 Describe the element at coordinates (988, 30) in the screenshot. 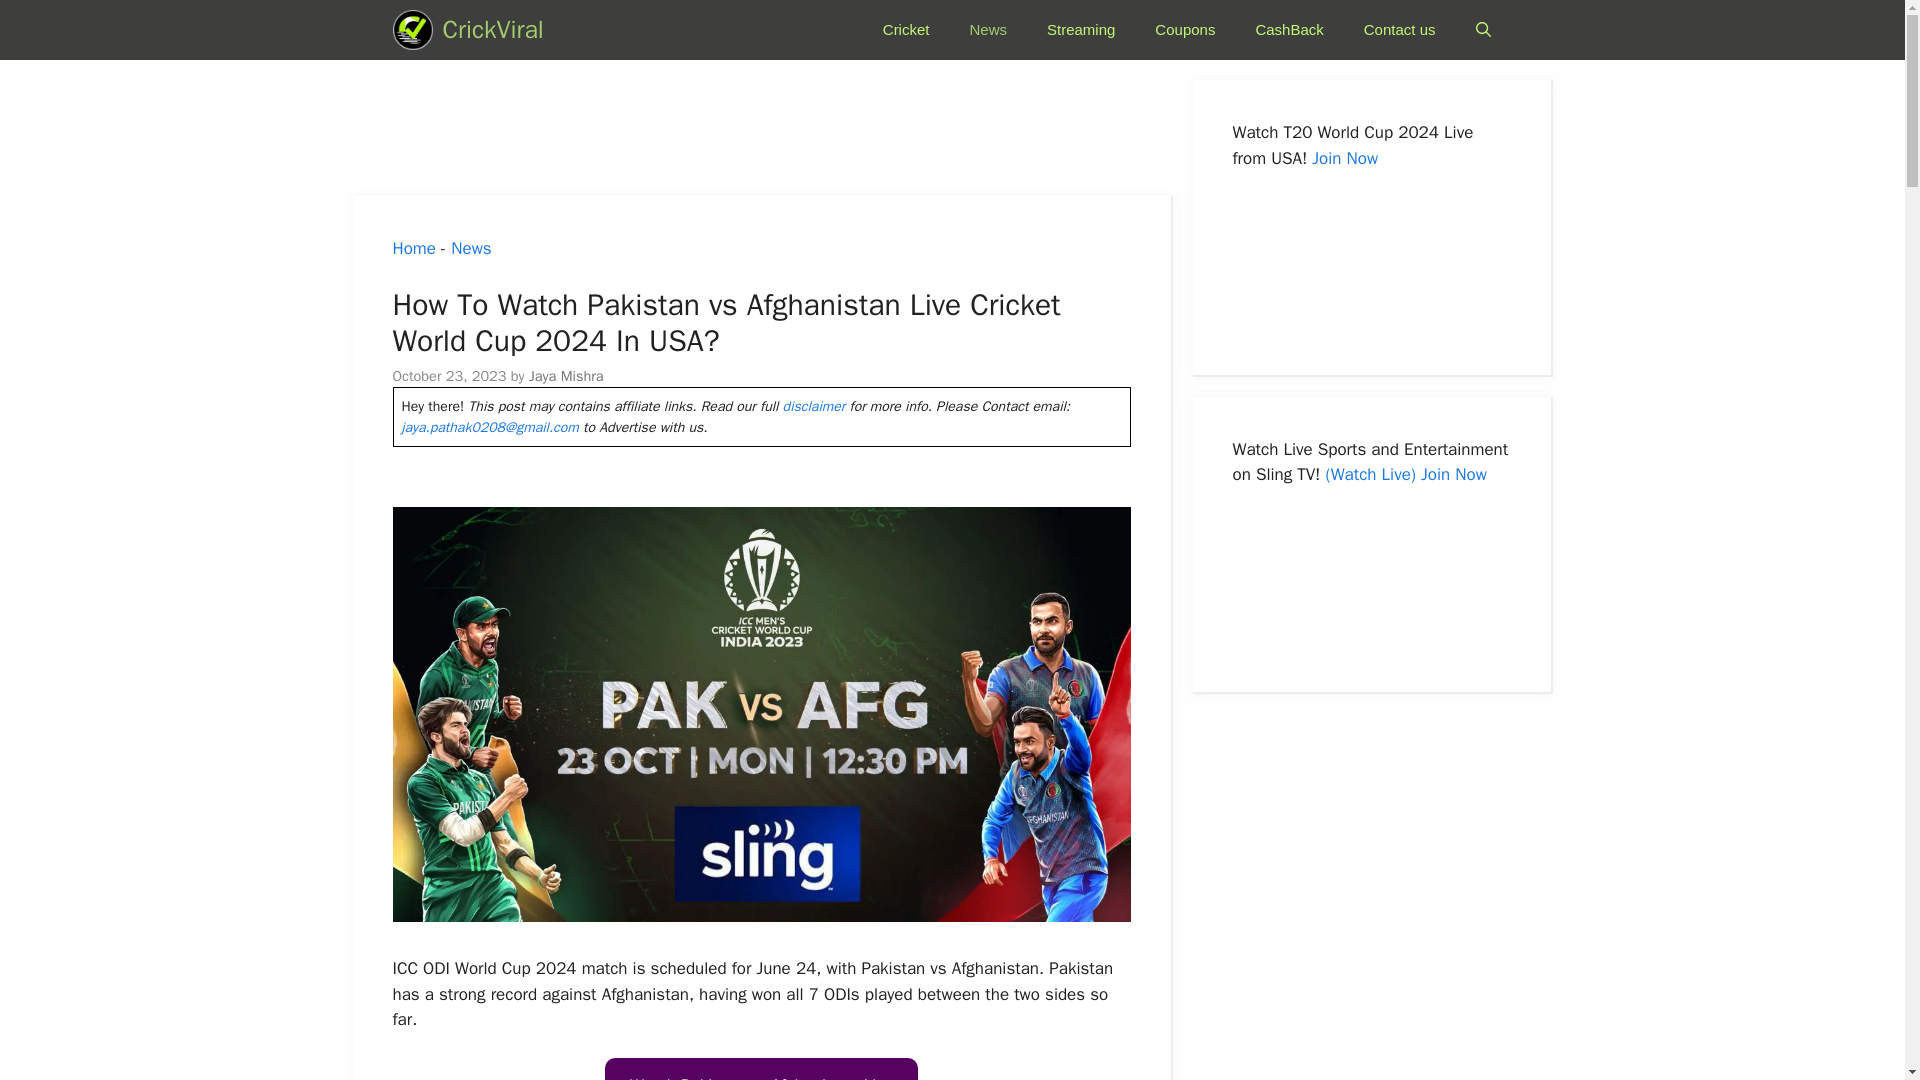

I see `News` at that location.